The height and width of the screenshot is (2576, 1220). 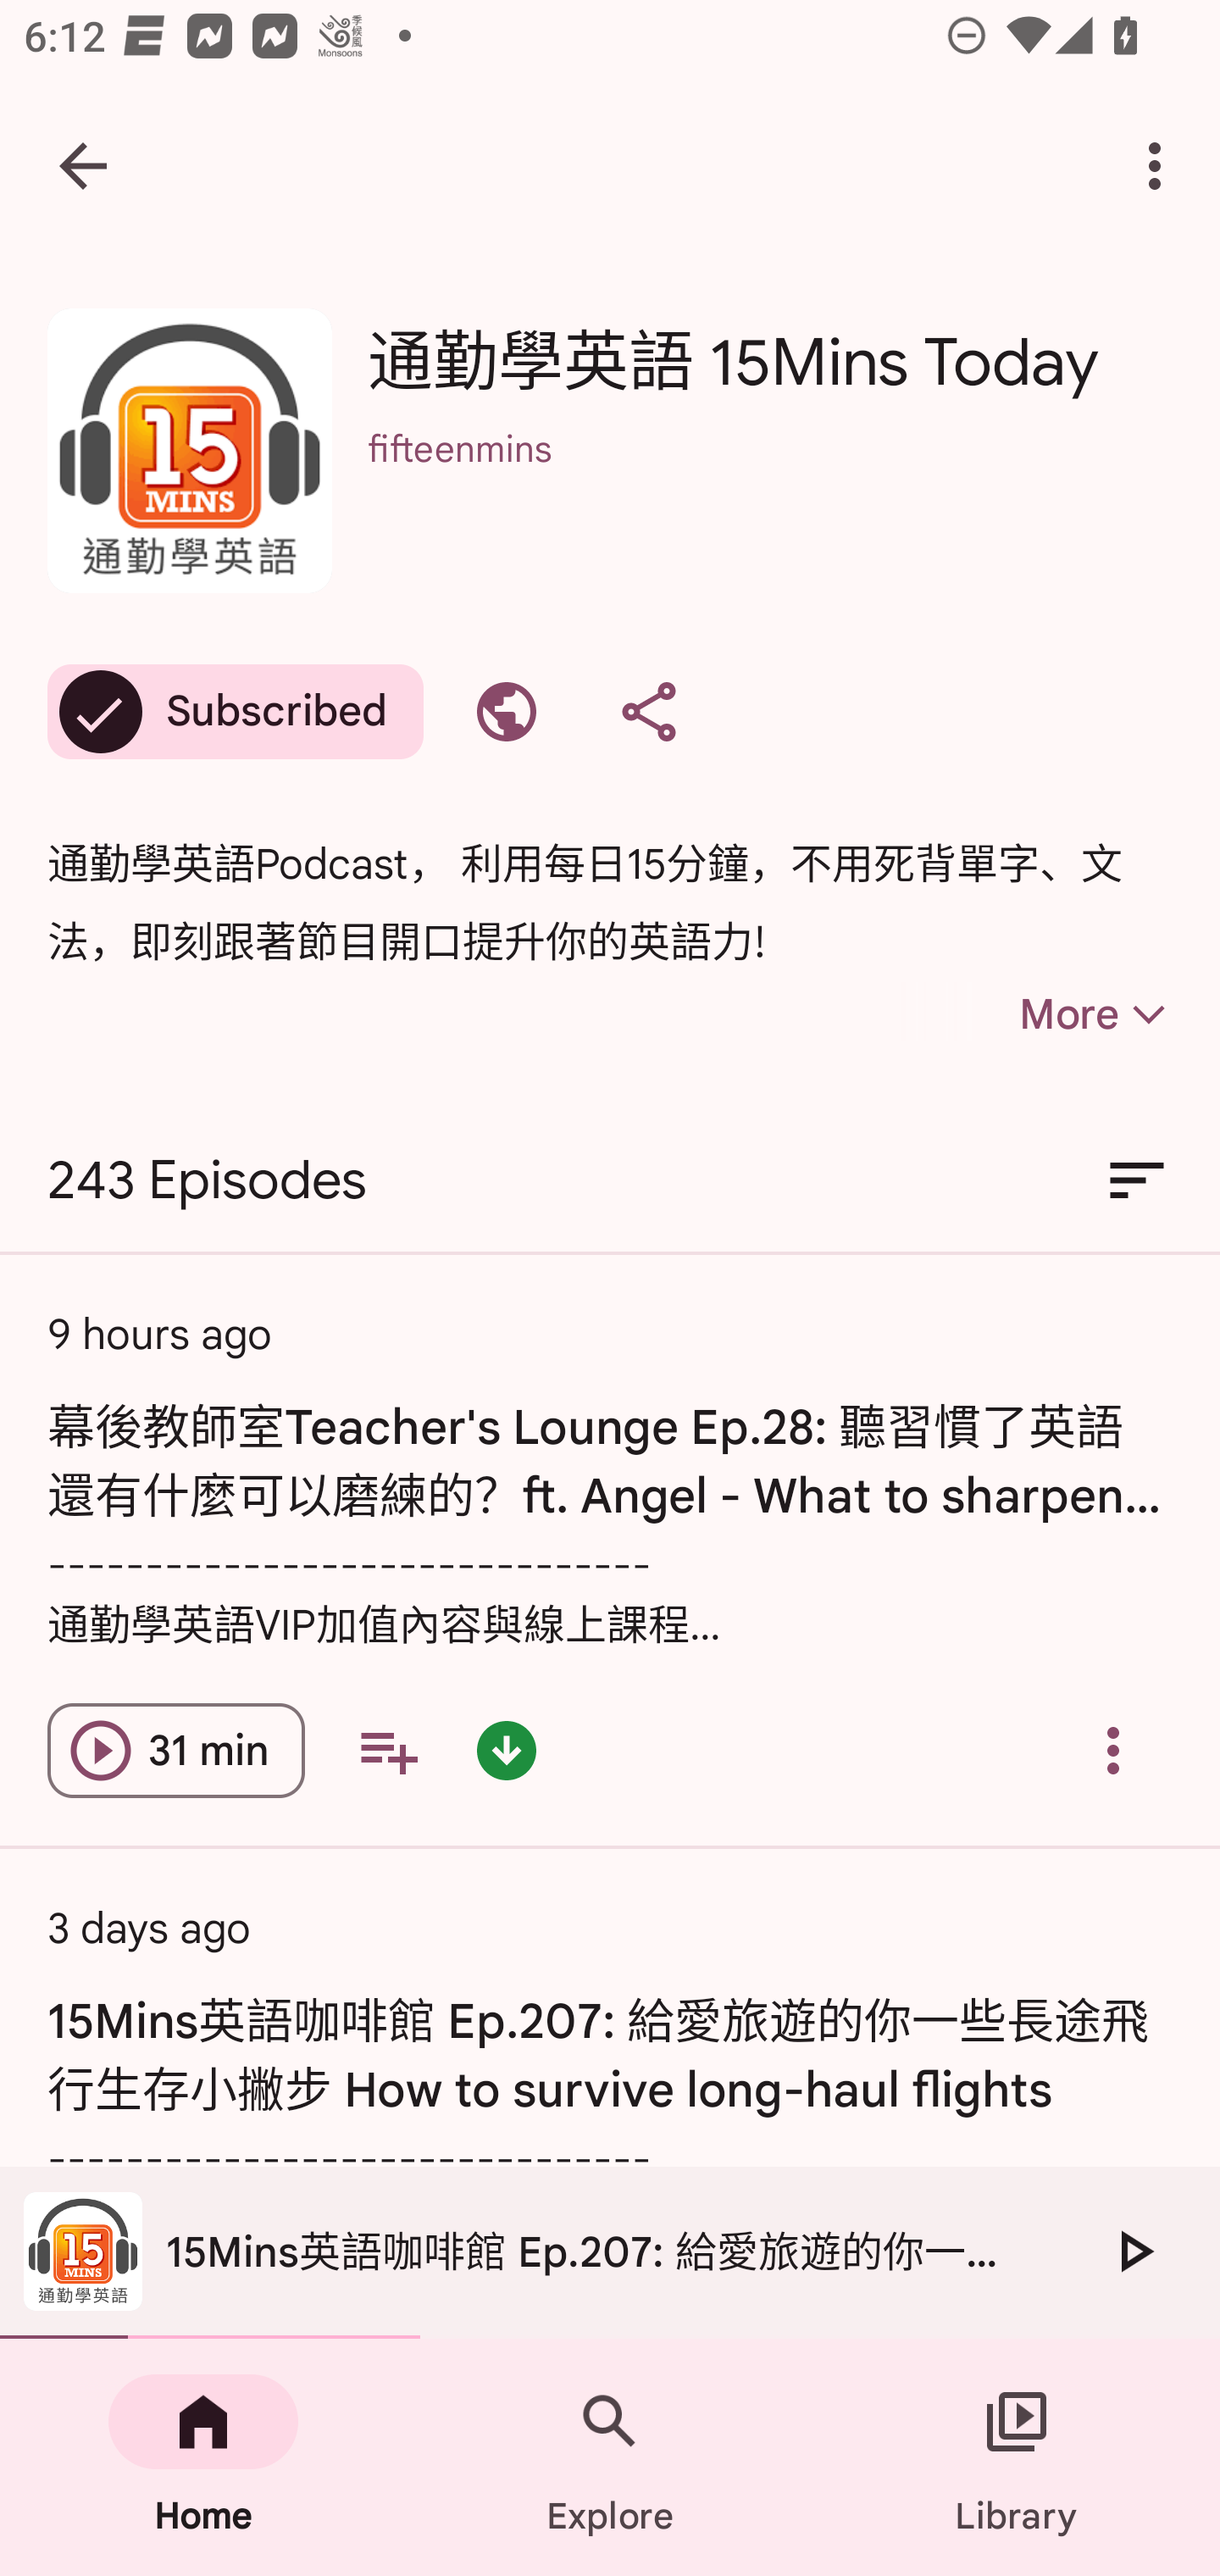 I want to click on Play, so click(x=1134, y=2251).